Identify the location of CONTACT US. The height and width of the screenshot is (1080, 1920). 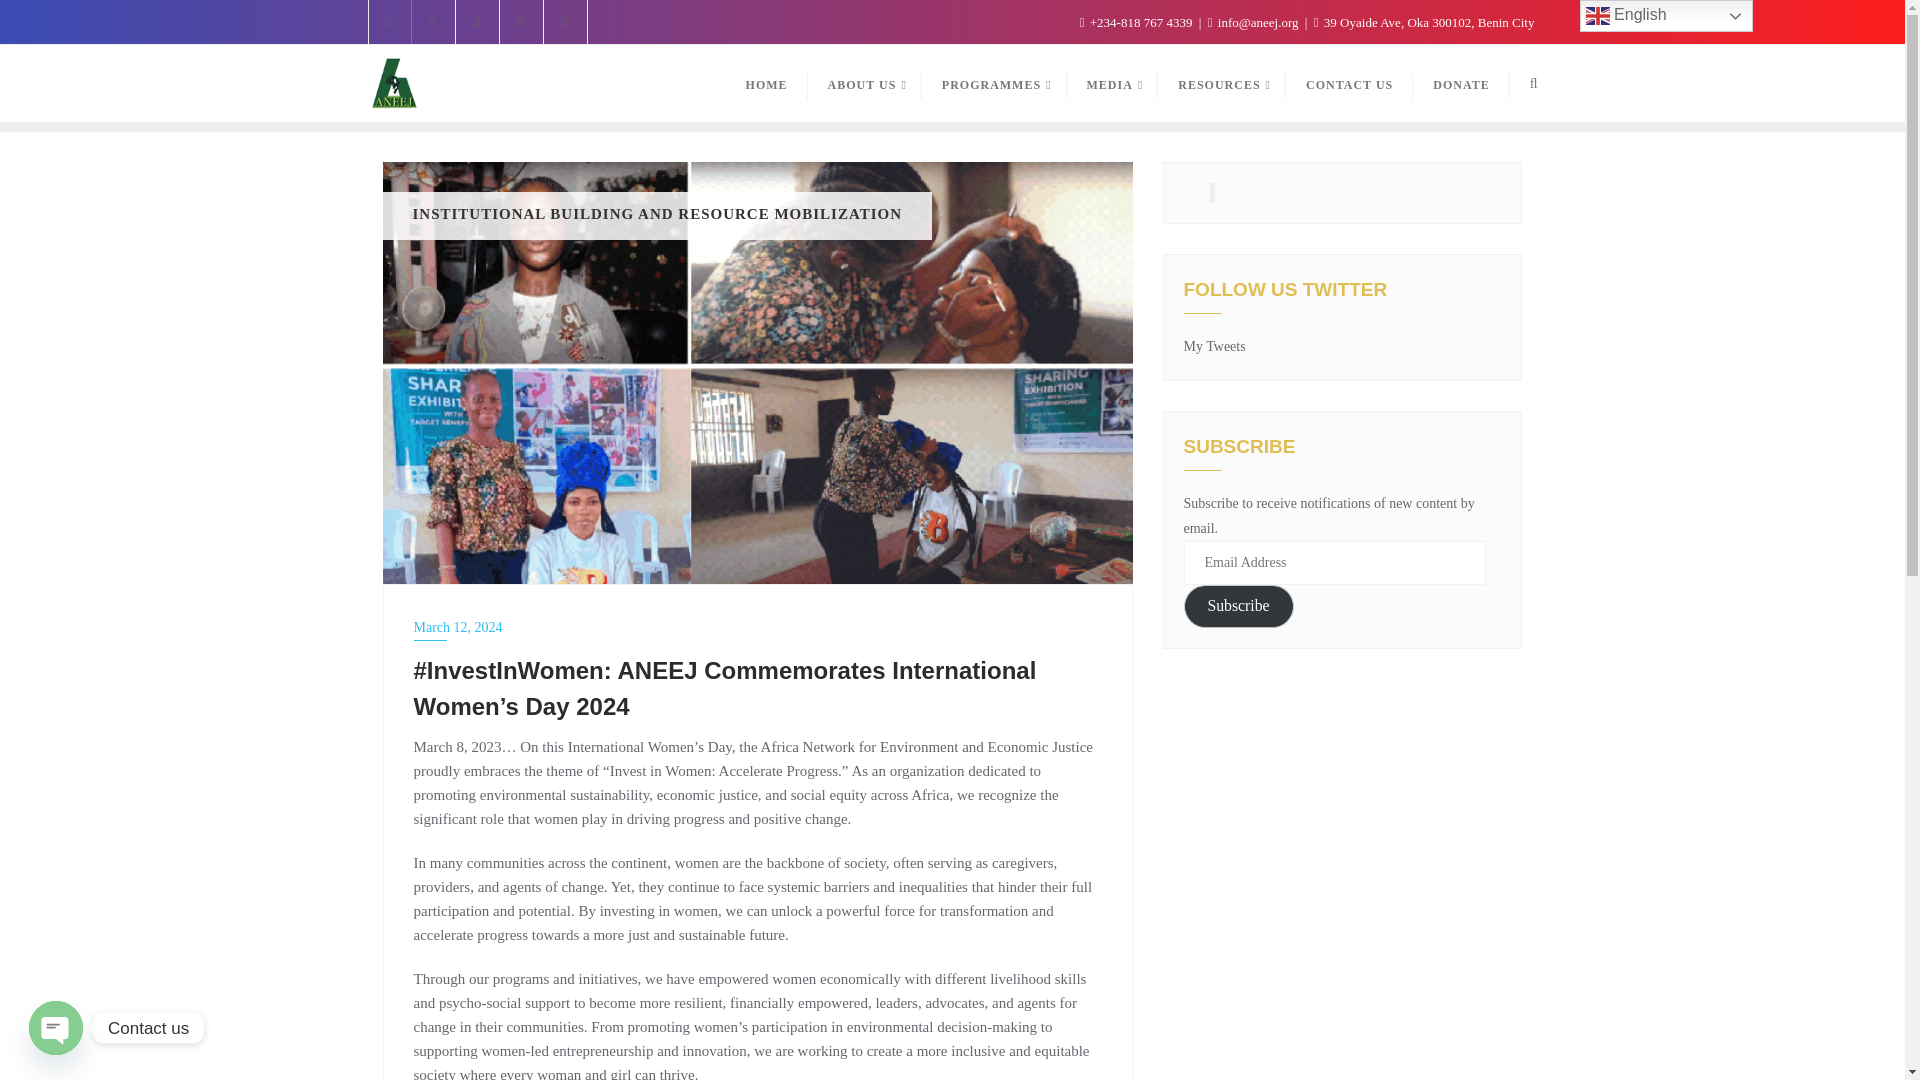
(1350, 84).